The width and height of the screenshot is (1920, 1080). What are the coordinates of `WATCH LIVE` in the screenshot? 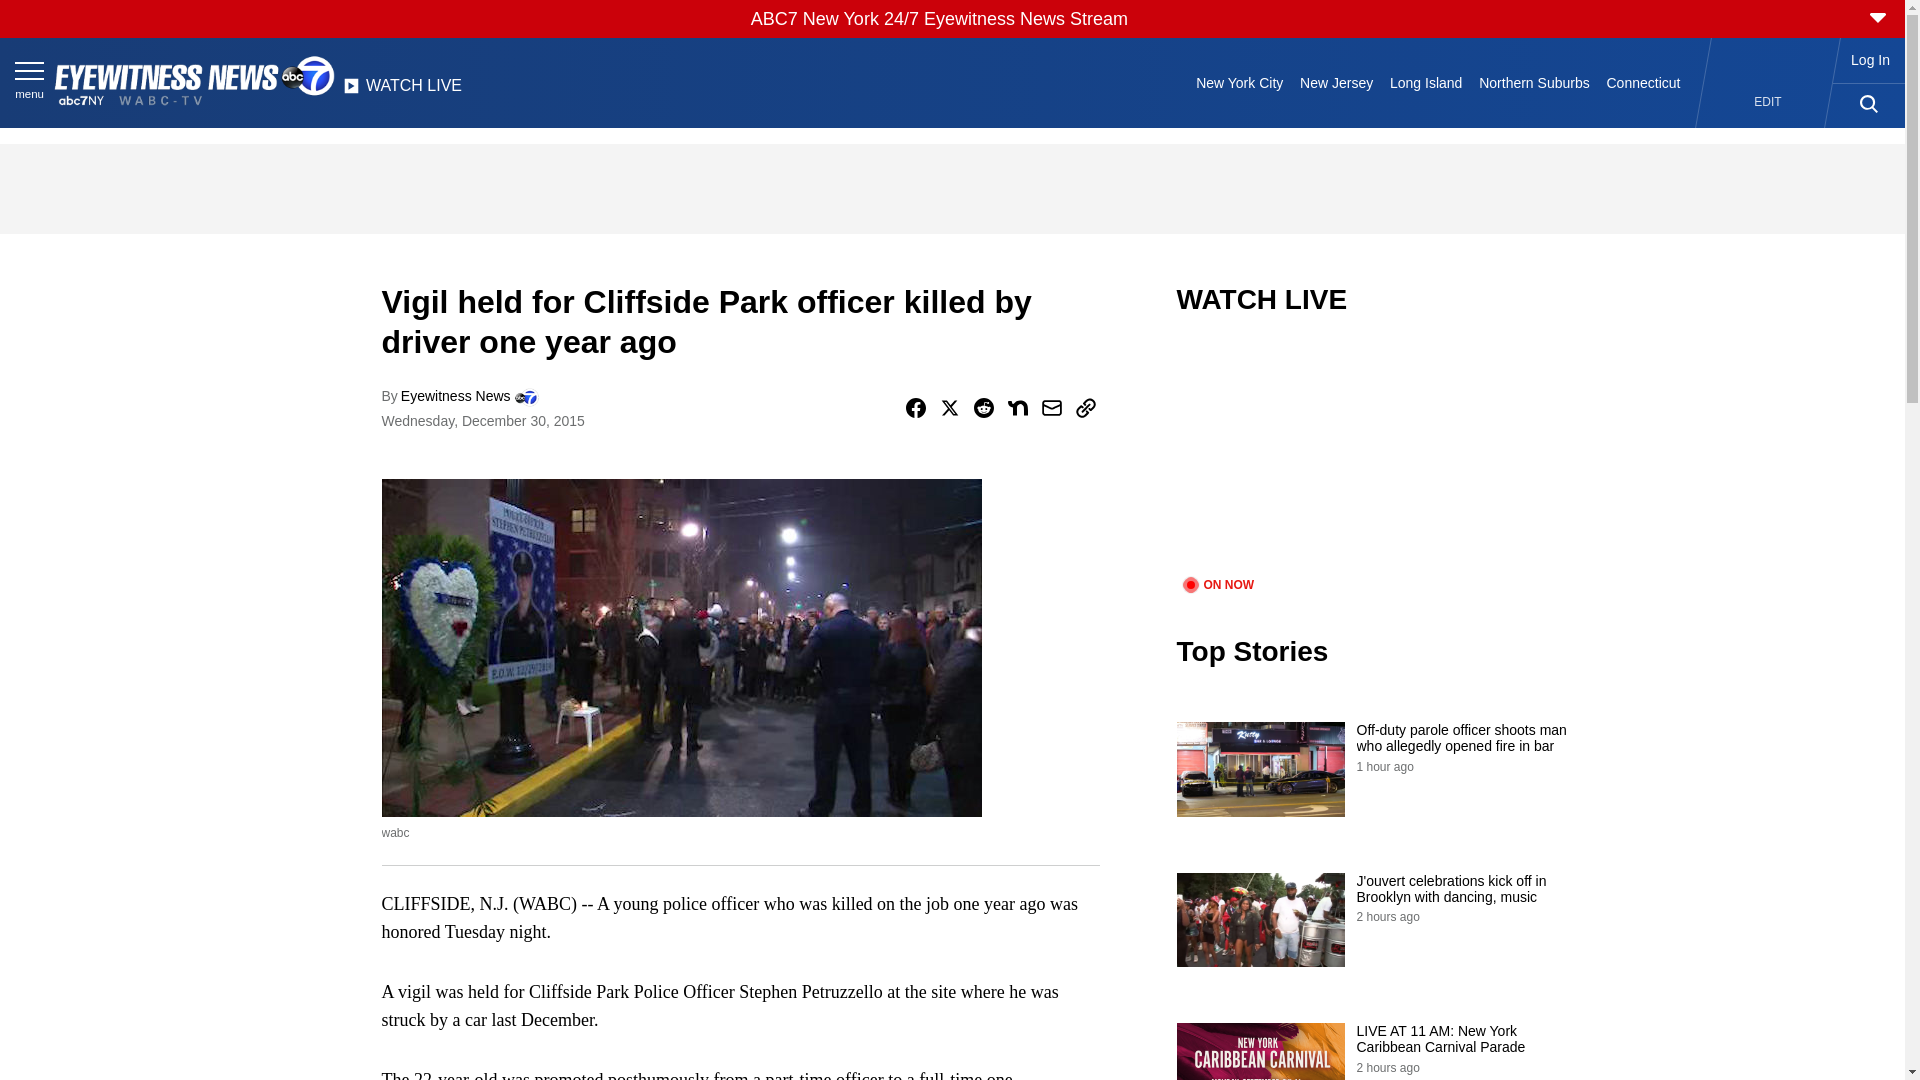 It's located at (402, 91).